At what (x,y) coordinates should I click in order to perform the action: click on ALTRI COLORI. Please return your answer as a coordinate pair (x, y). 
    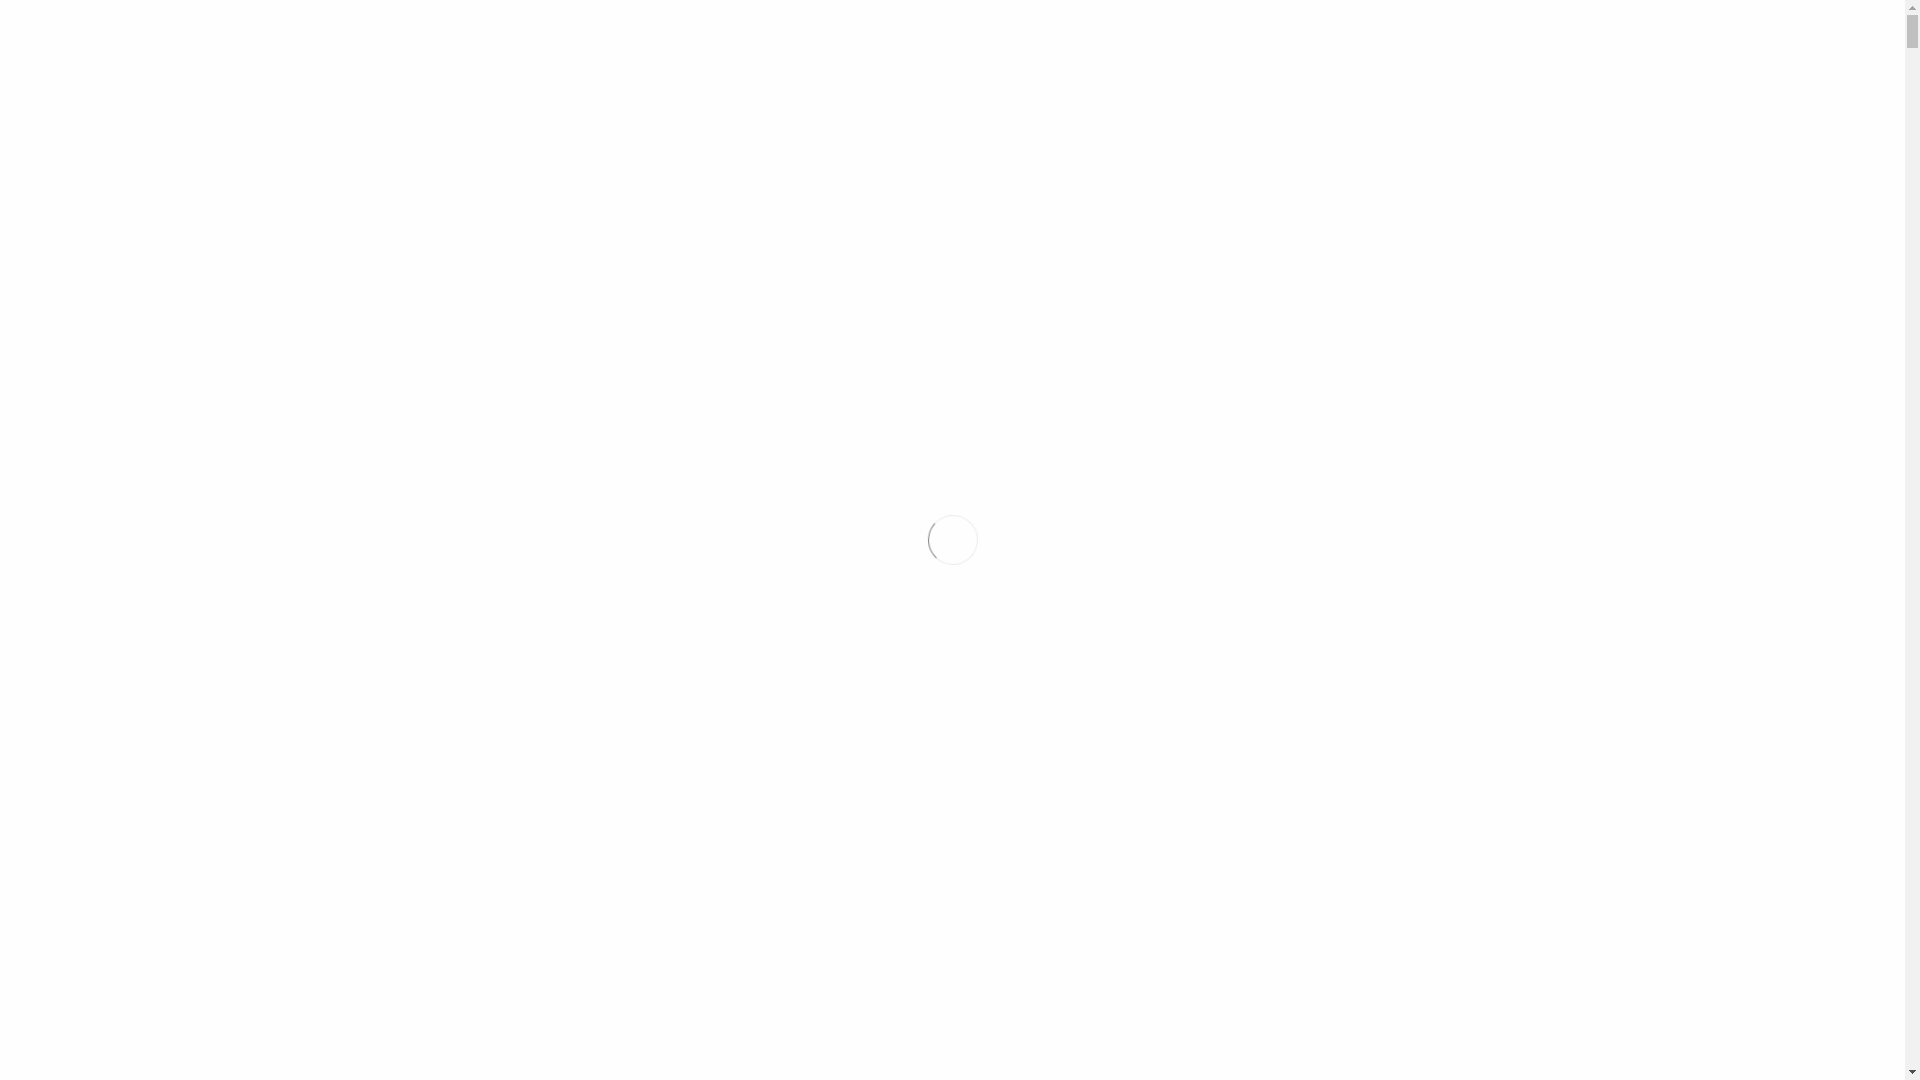
    Looking at the image, I should click on (1216, 1028).